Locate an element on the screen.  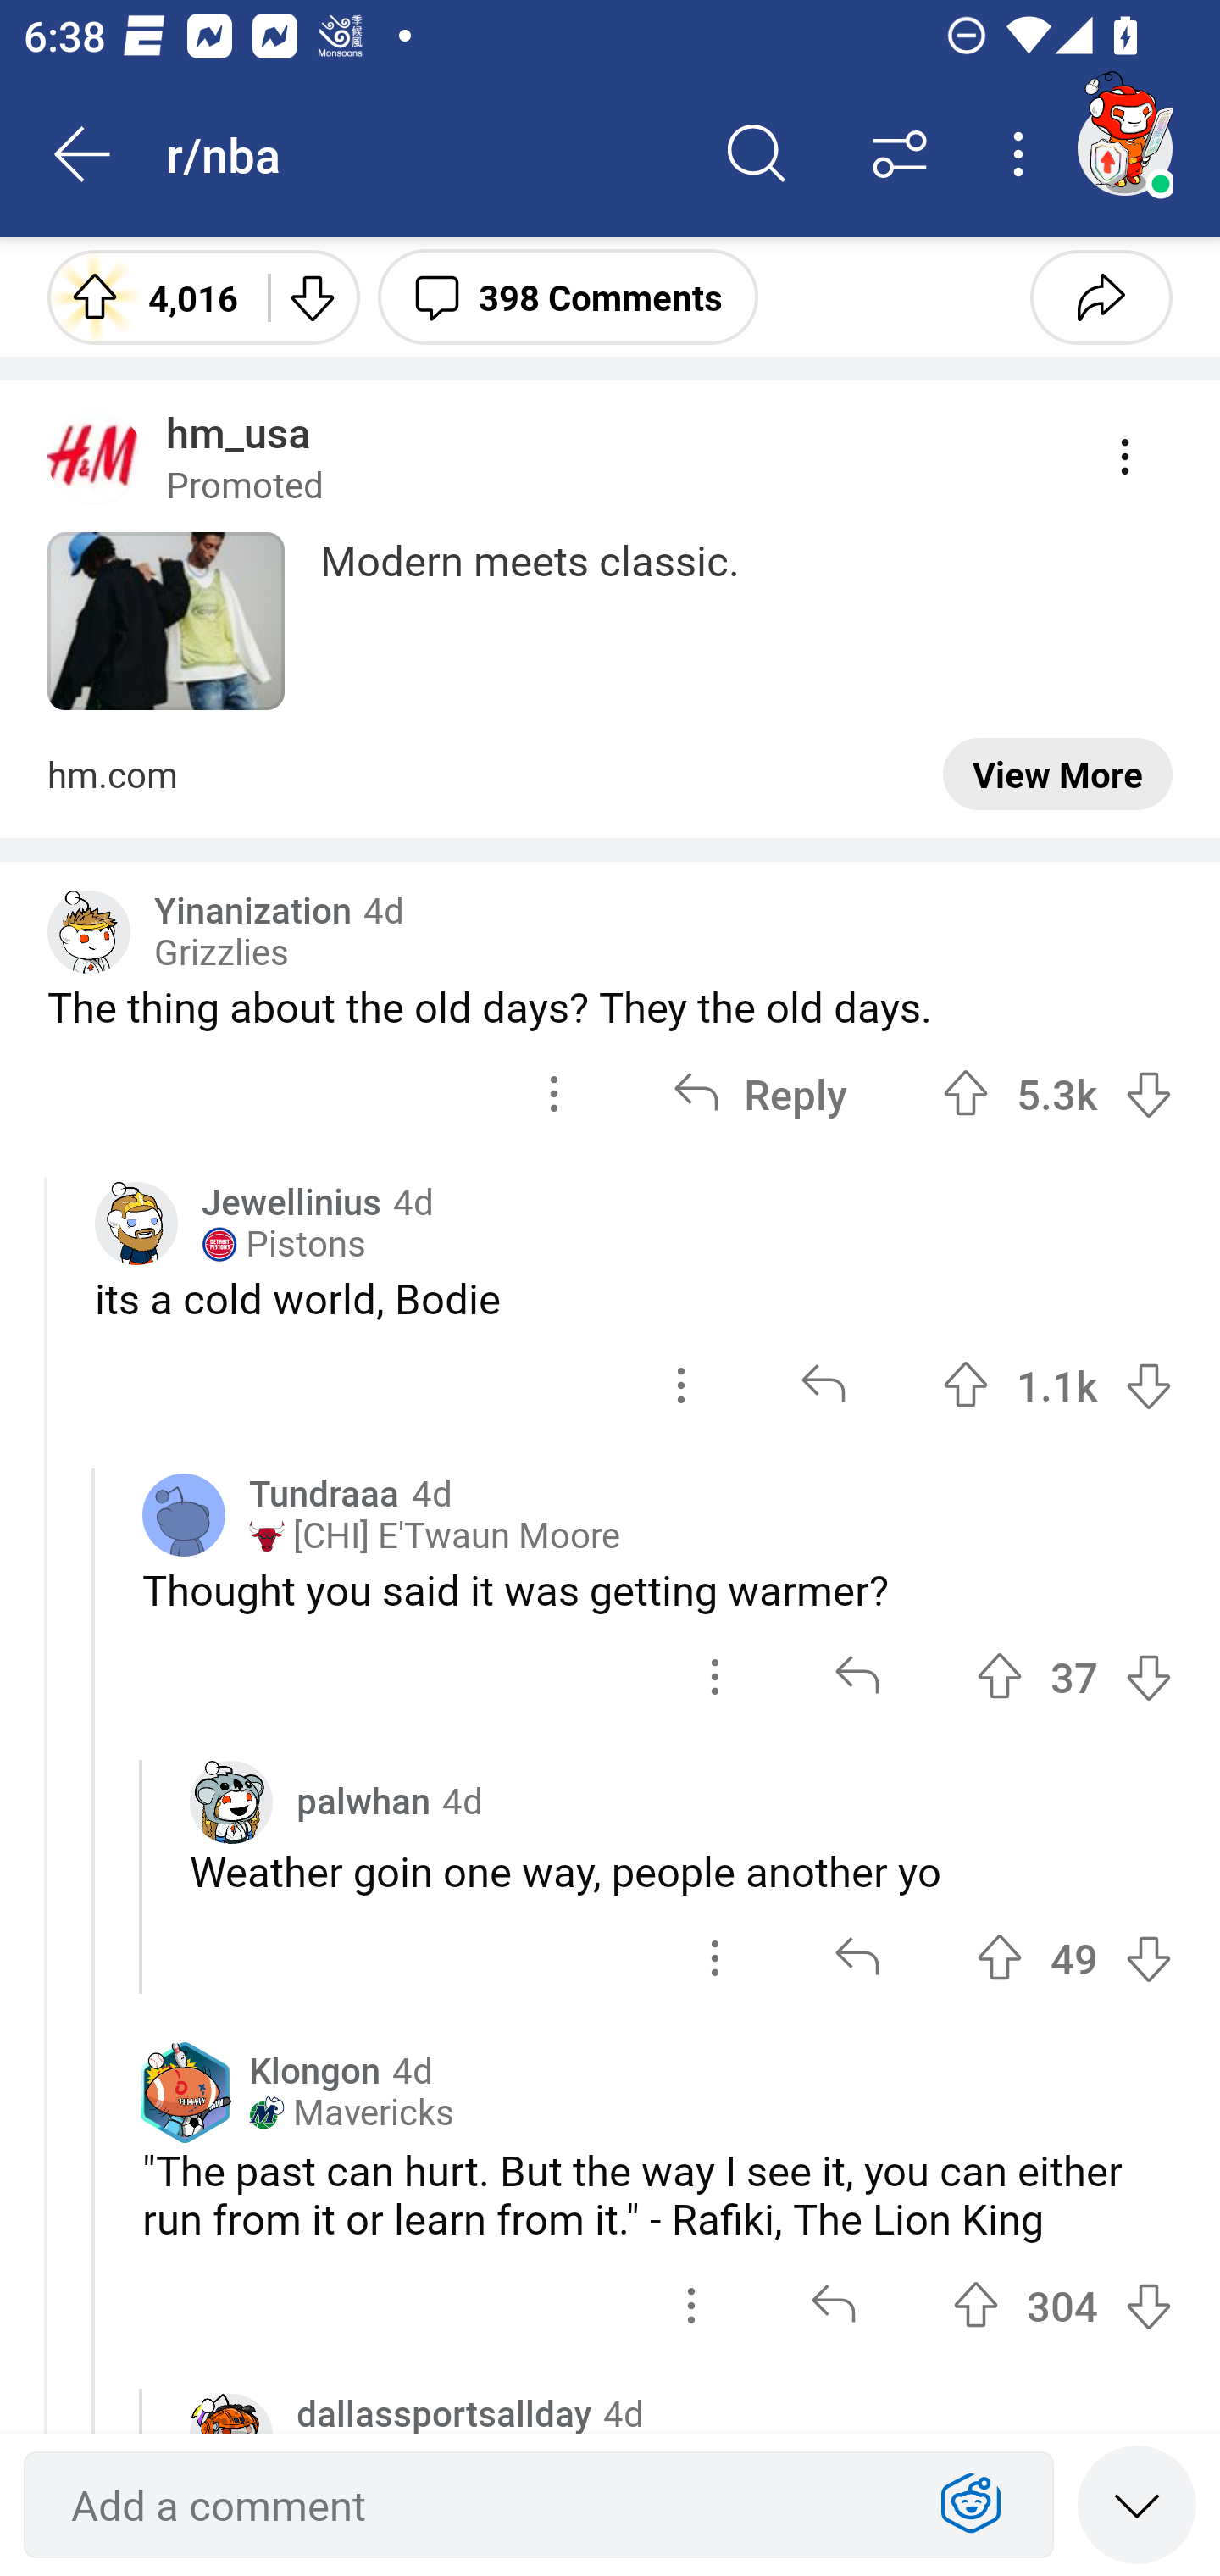
Ad from hm_usa, Promoted, Modern meets classic. is located at coordinates (610, 608).